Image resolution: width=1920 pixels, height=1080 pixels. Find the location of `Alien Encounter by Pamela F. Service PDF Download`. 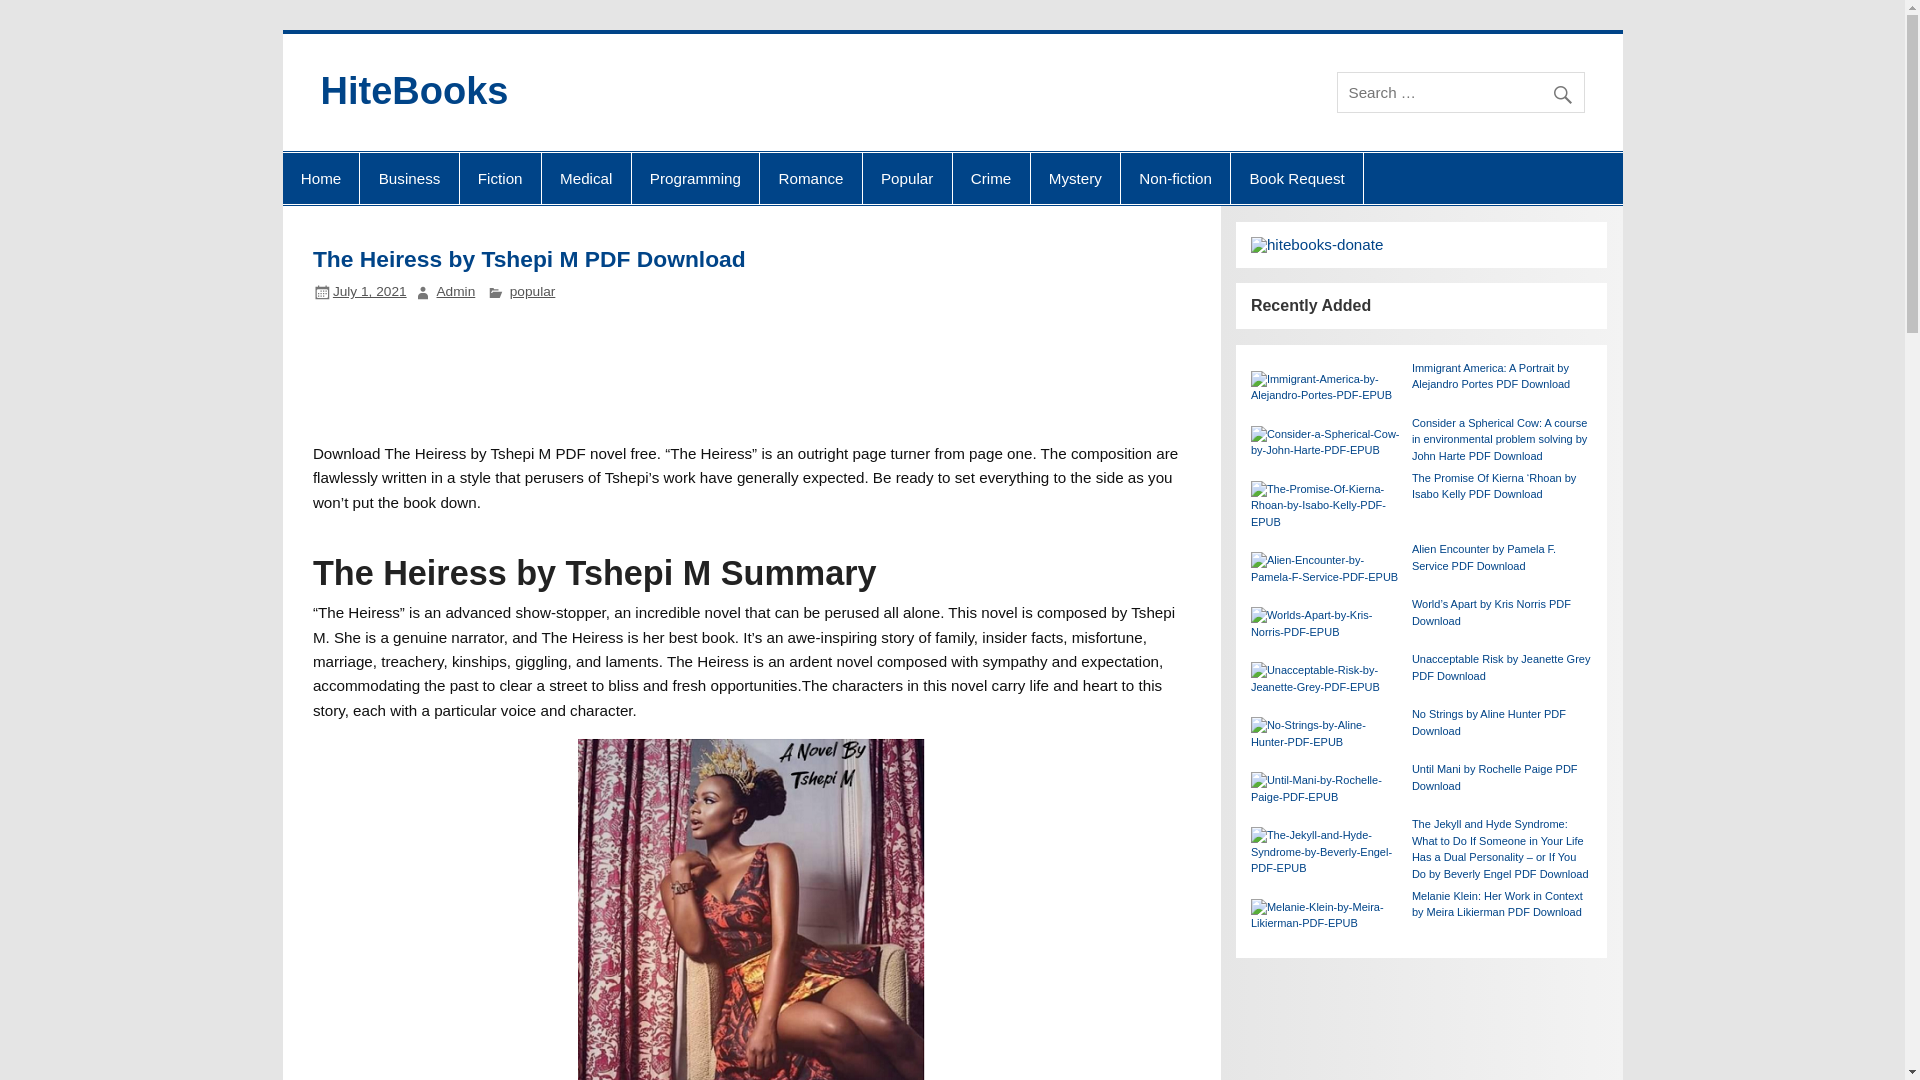

Alien Encounter by Pamela F. Service PDF Download is located at coordinates (1483, 558).